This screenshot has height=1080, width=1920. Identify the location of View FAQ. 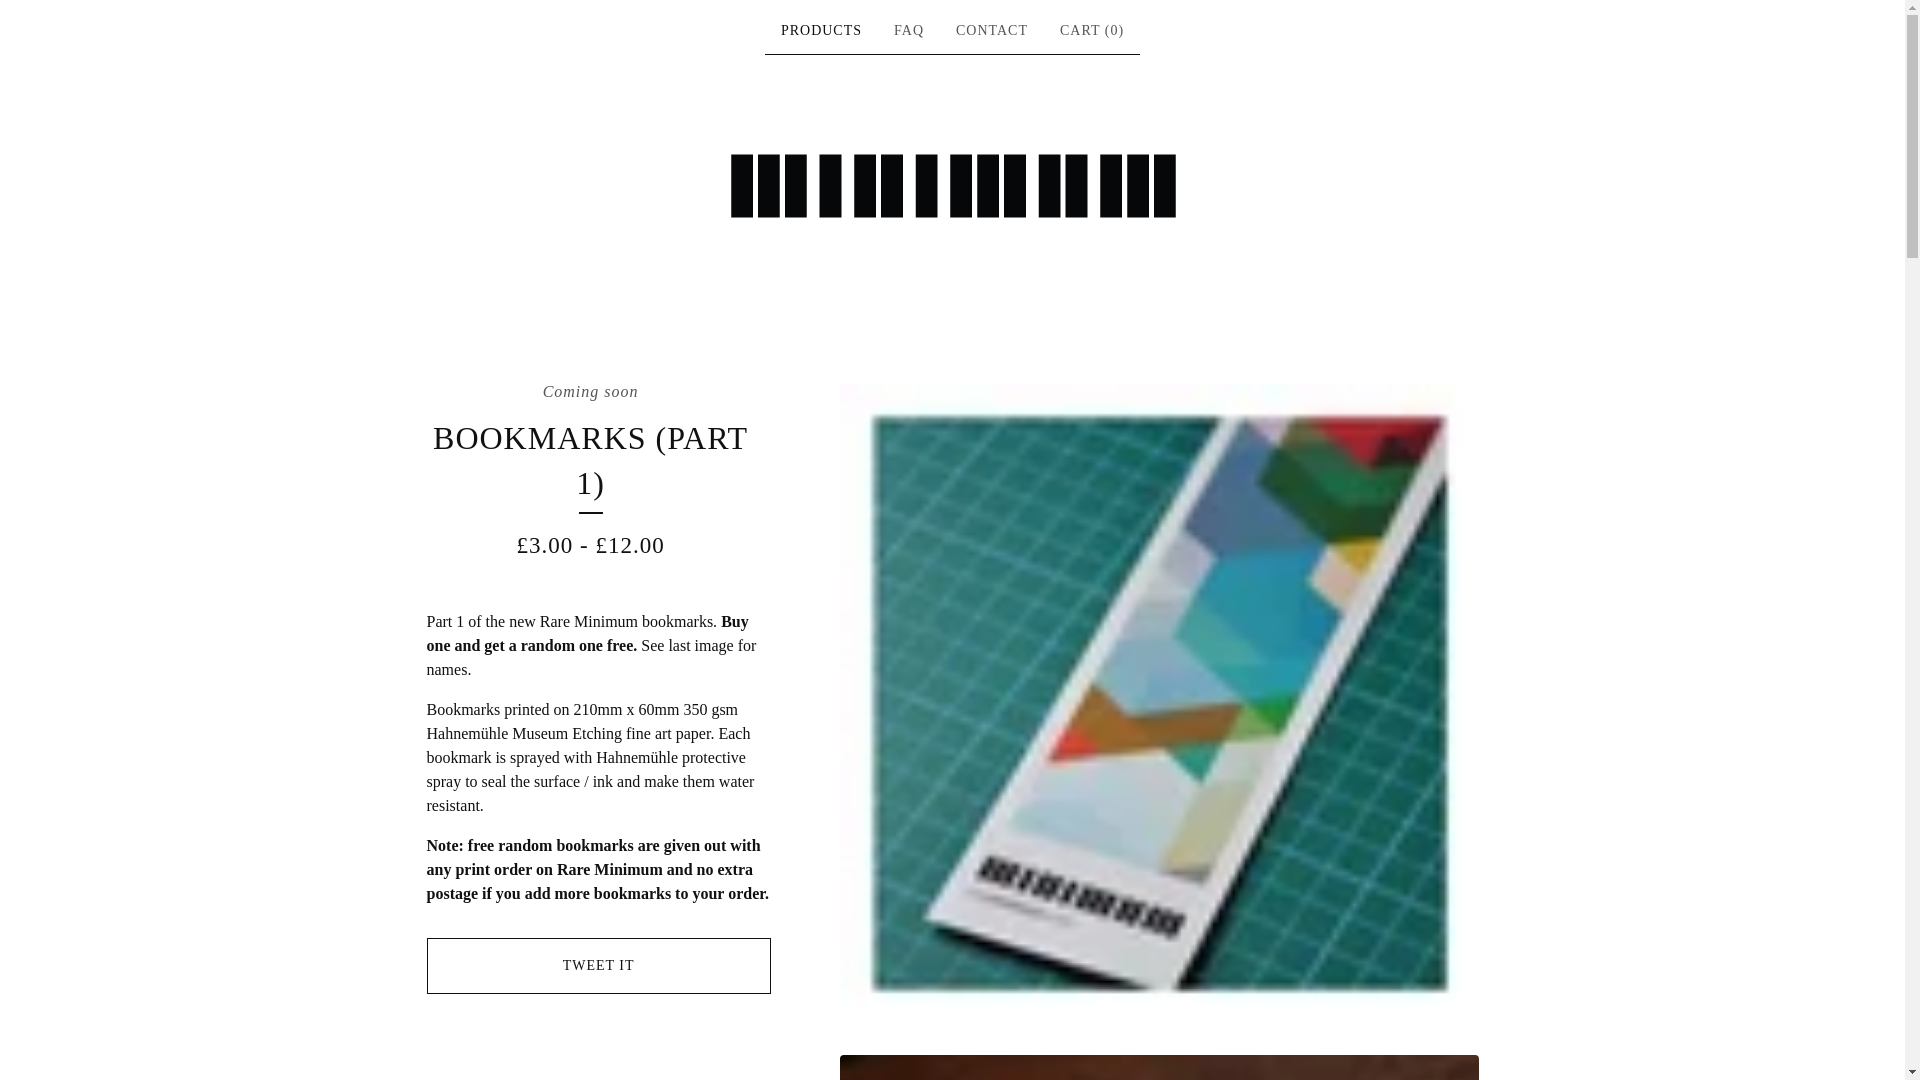
(908, 31).